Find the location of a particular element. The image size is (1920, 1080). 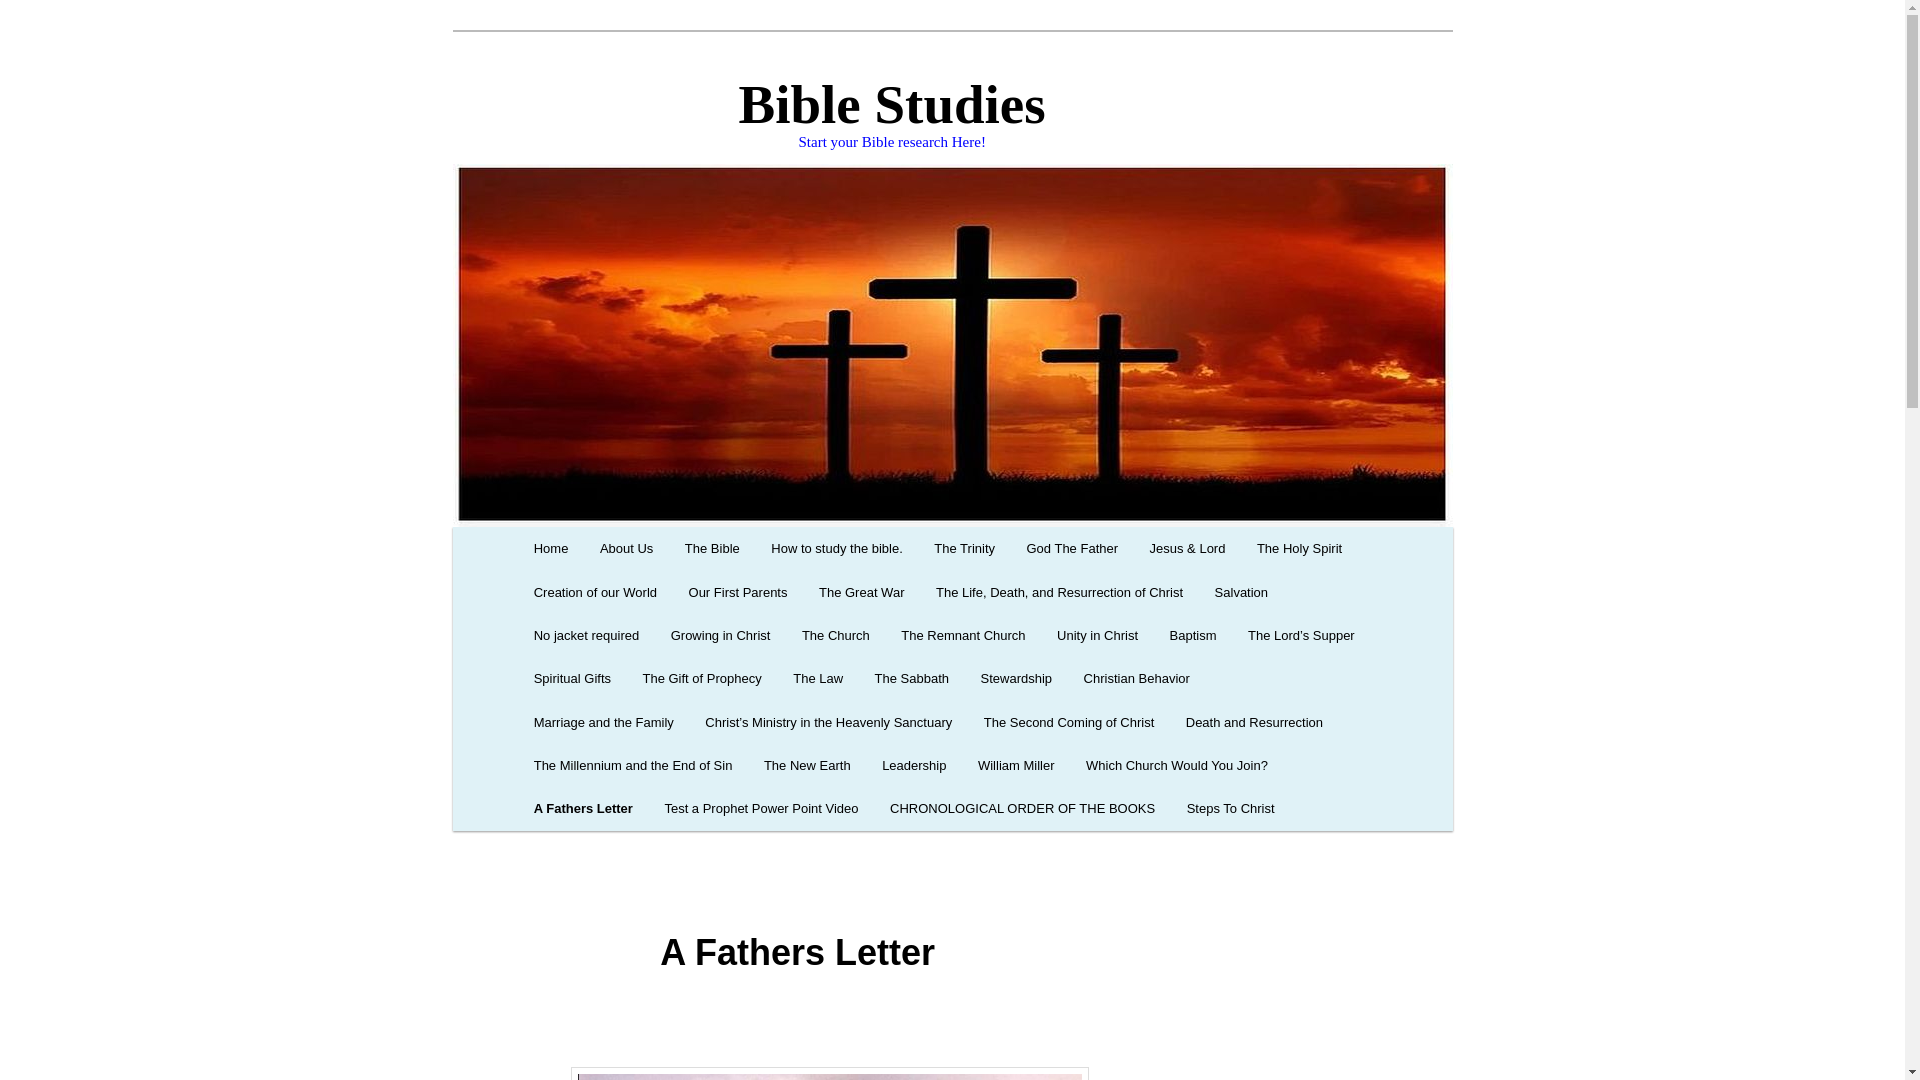

How to study the bible. is located at coordinates (838, 548).